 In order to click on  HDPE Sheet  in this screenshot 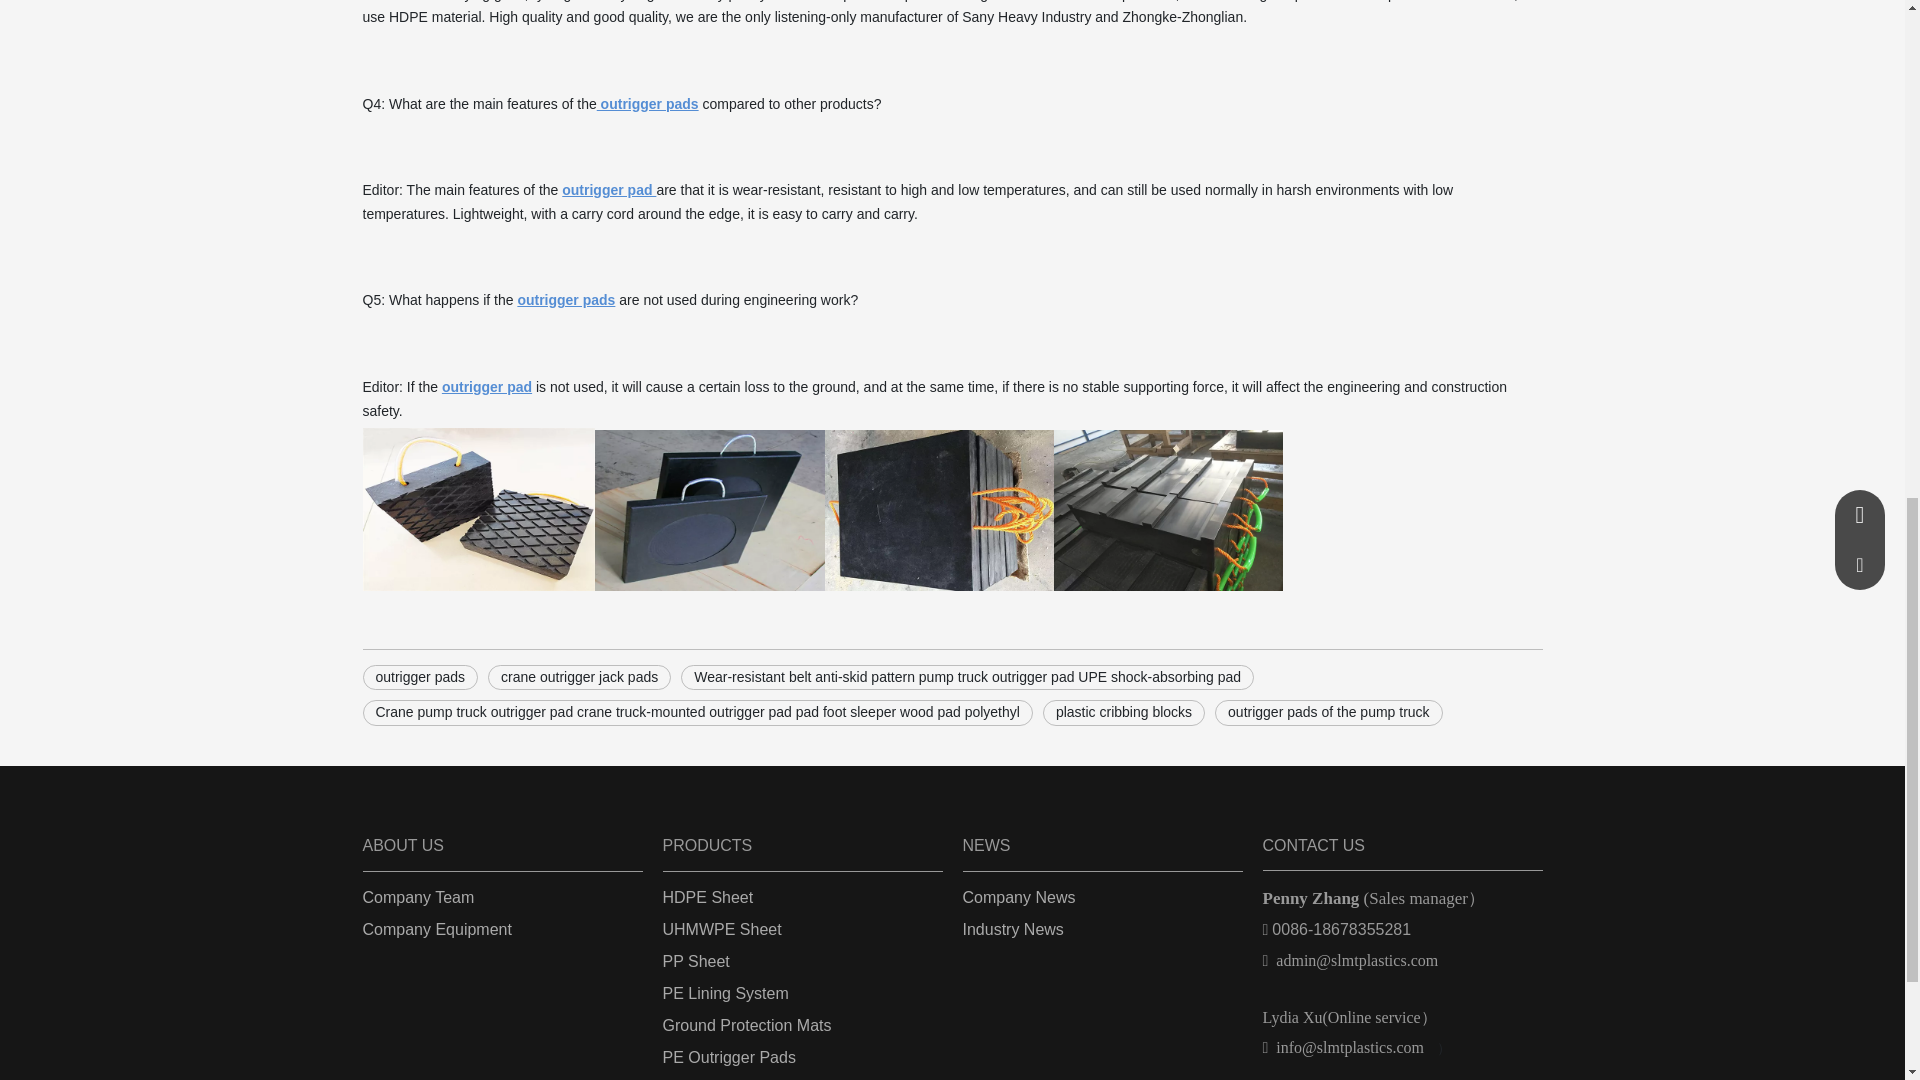, I will do `click(707, 897)`.